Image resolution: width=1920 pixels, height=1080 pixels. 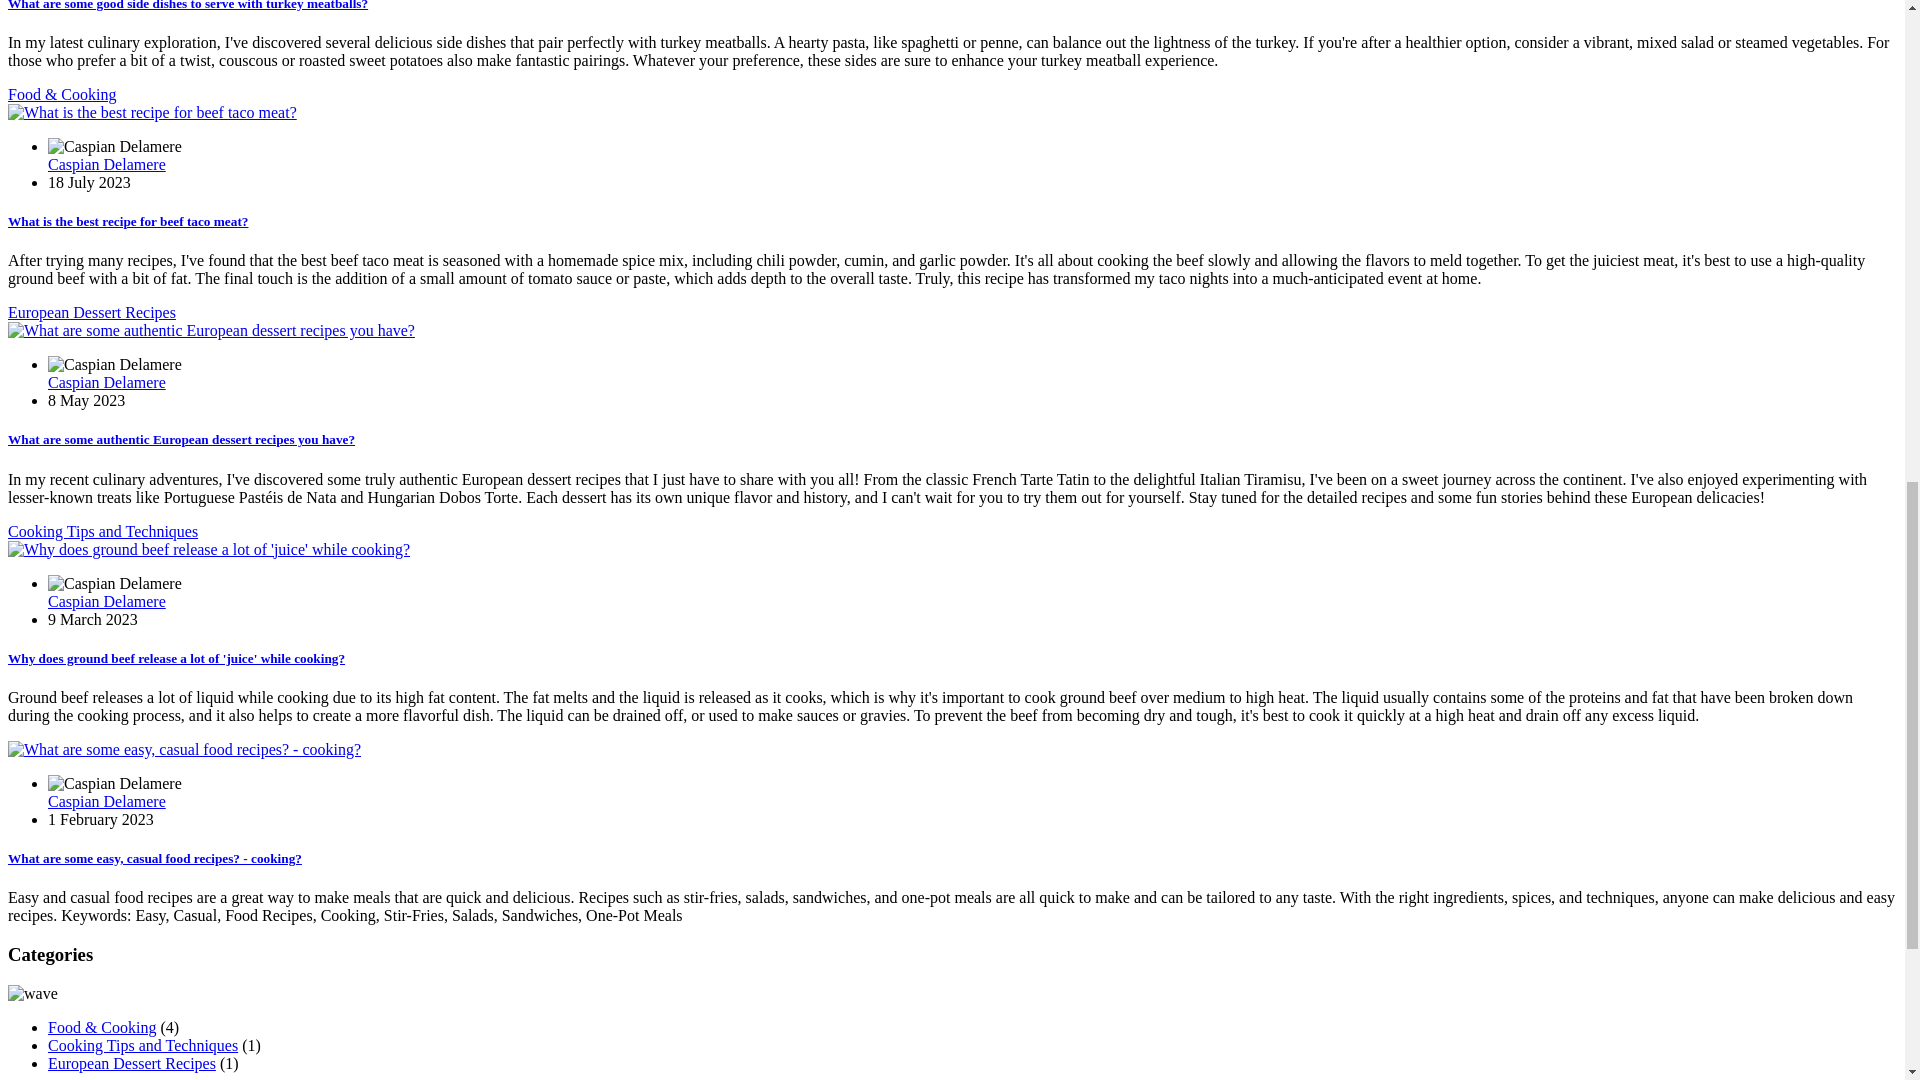 I want to click on Caspian Delamere, so click(x=106, y=382).